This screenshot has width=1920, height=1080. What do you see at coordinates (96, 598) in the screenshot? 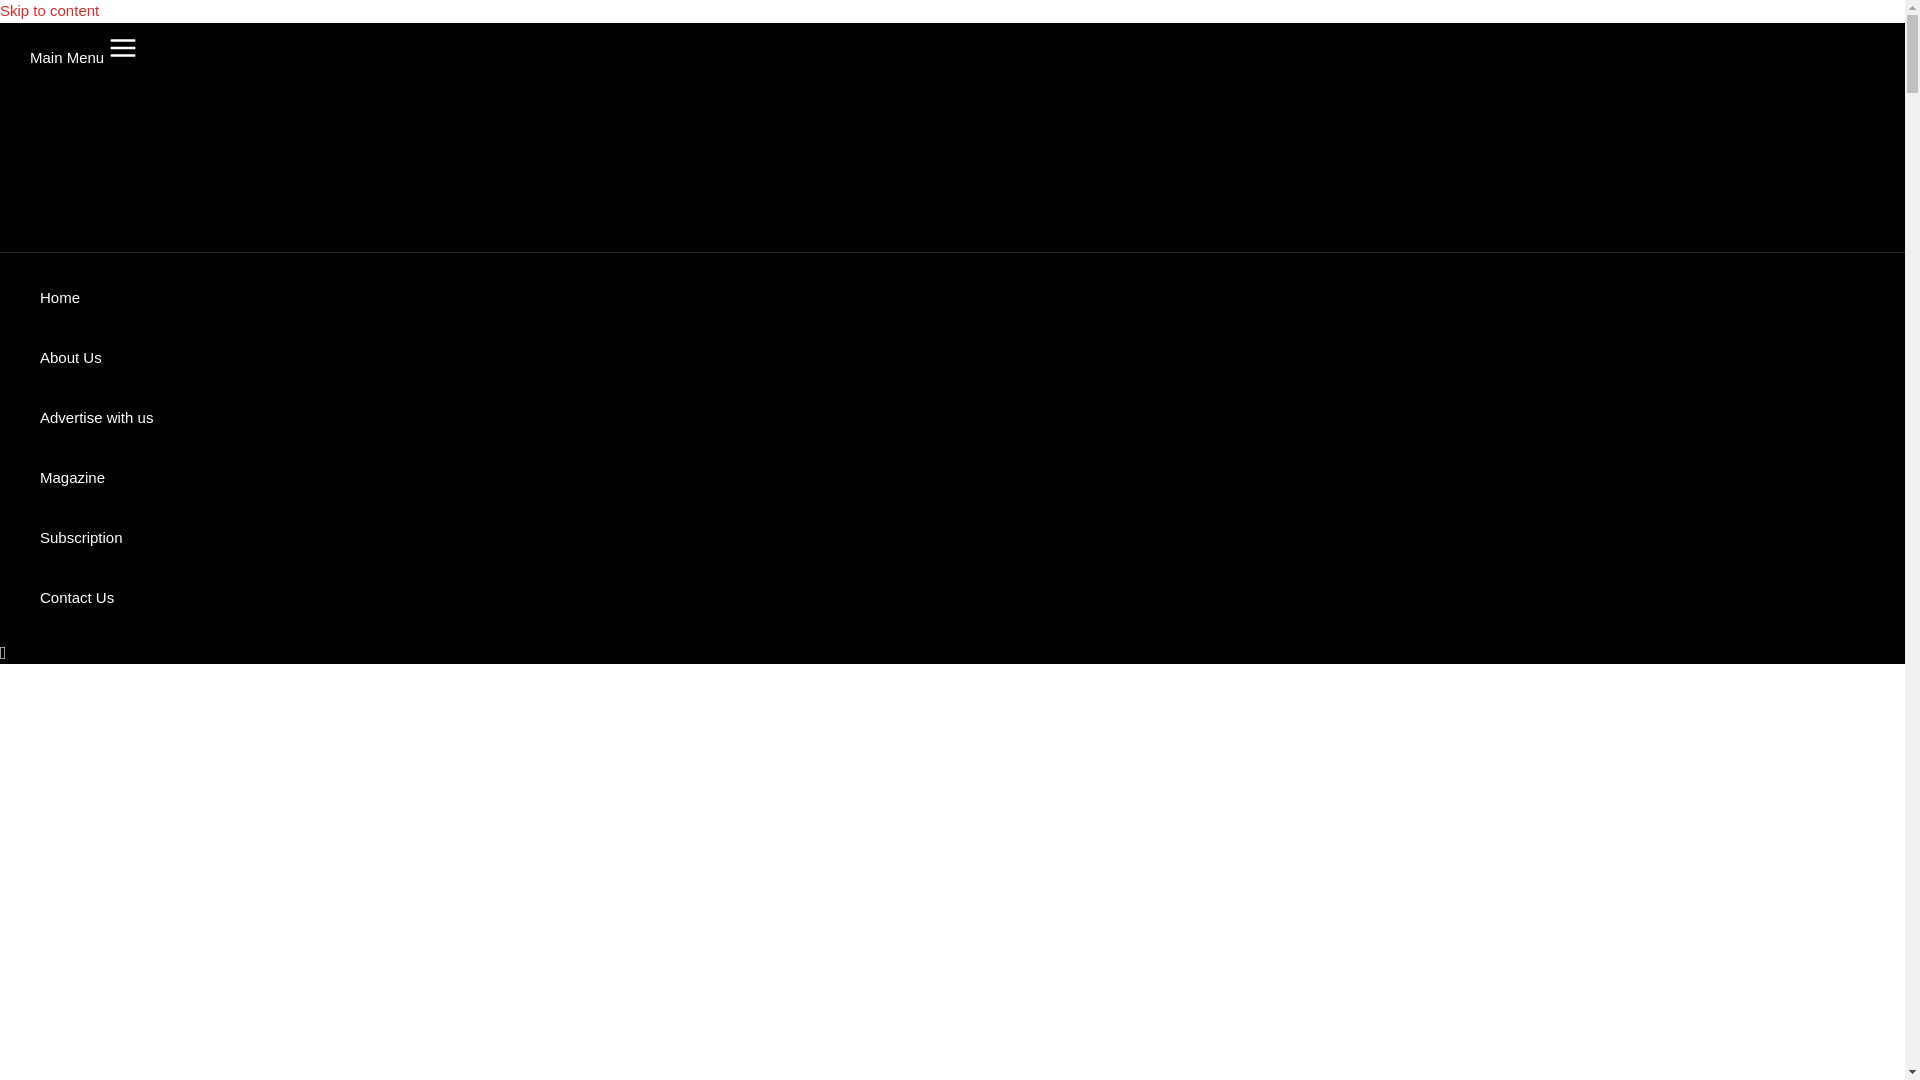
I see `Contact Us` at bounding box center [96, 598].